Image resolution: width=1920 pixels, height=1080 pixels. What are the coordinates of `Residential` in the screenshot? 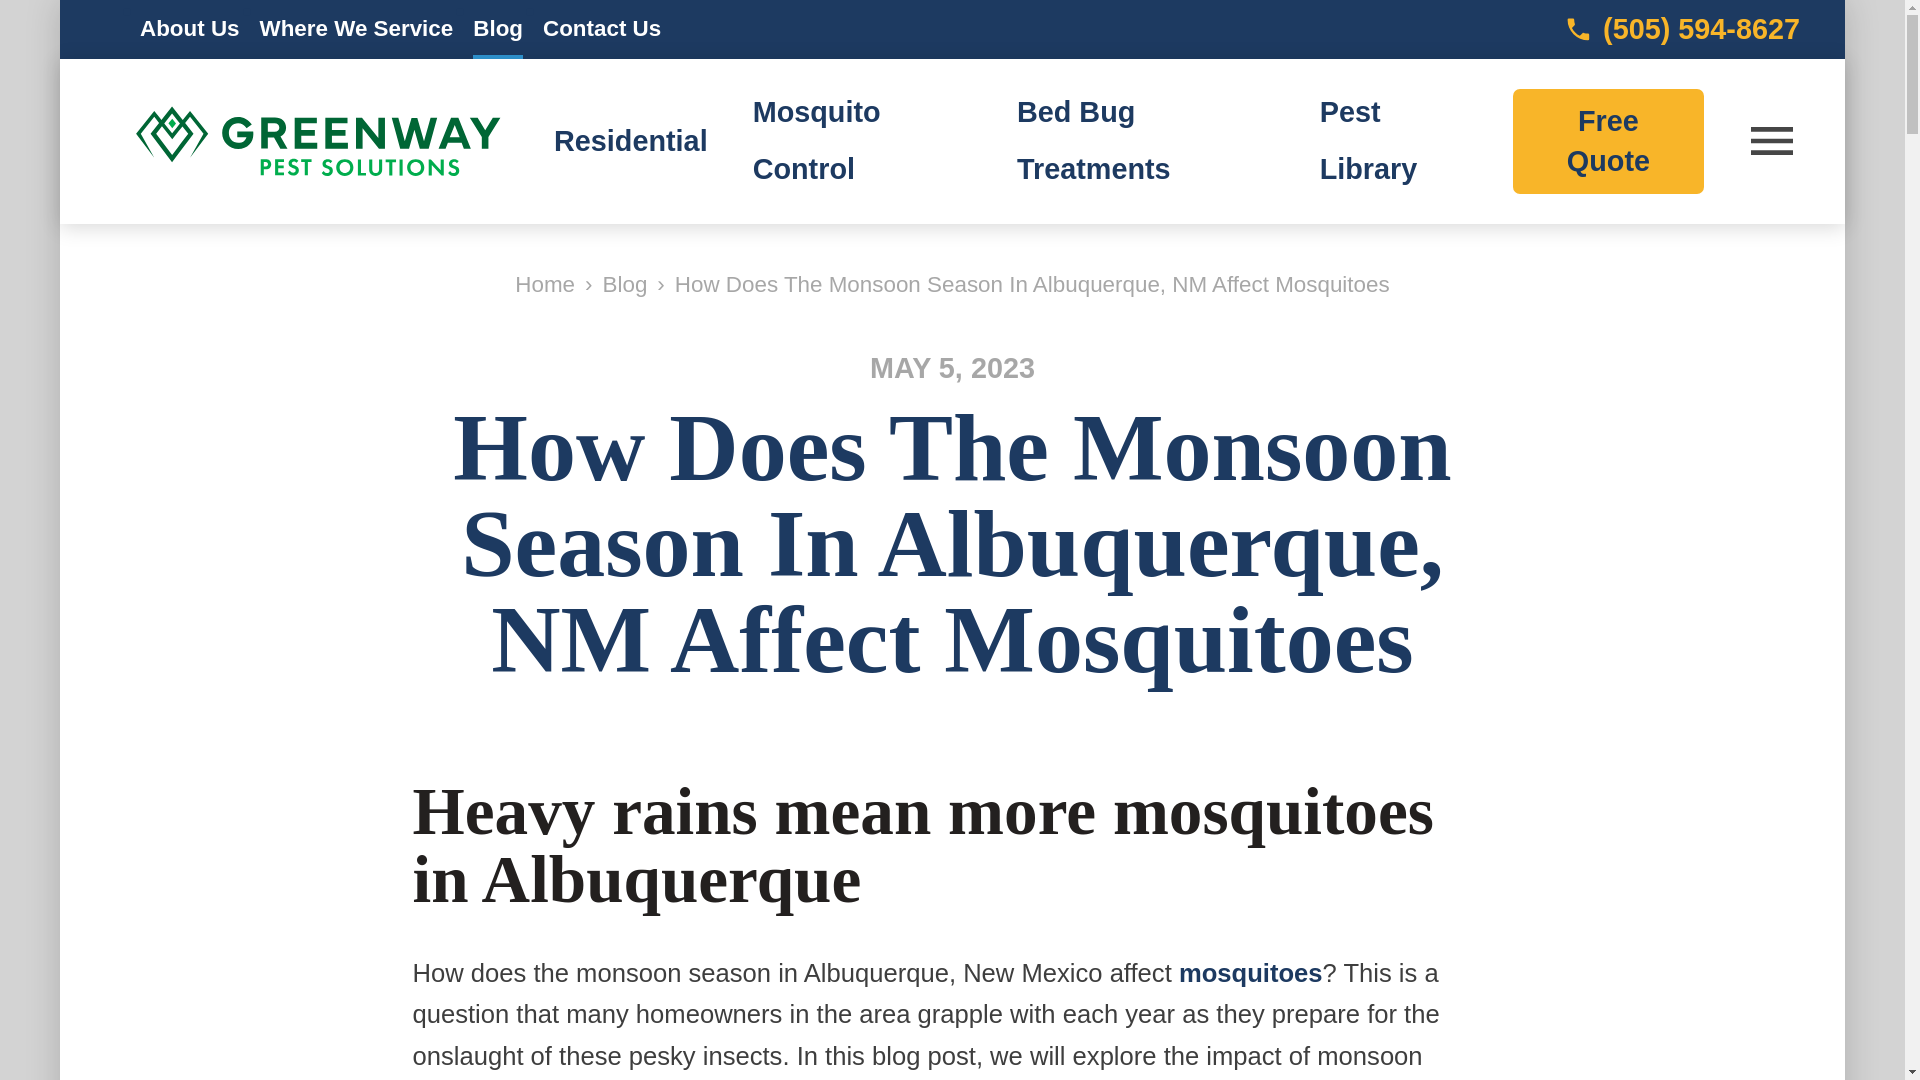 It's located at (631, 140).